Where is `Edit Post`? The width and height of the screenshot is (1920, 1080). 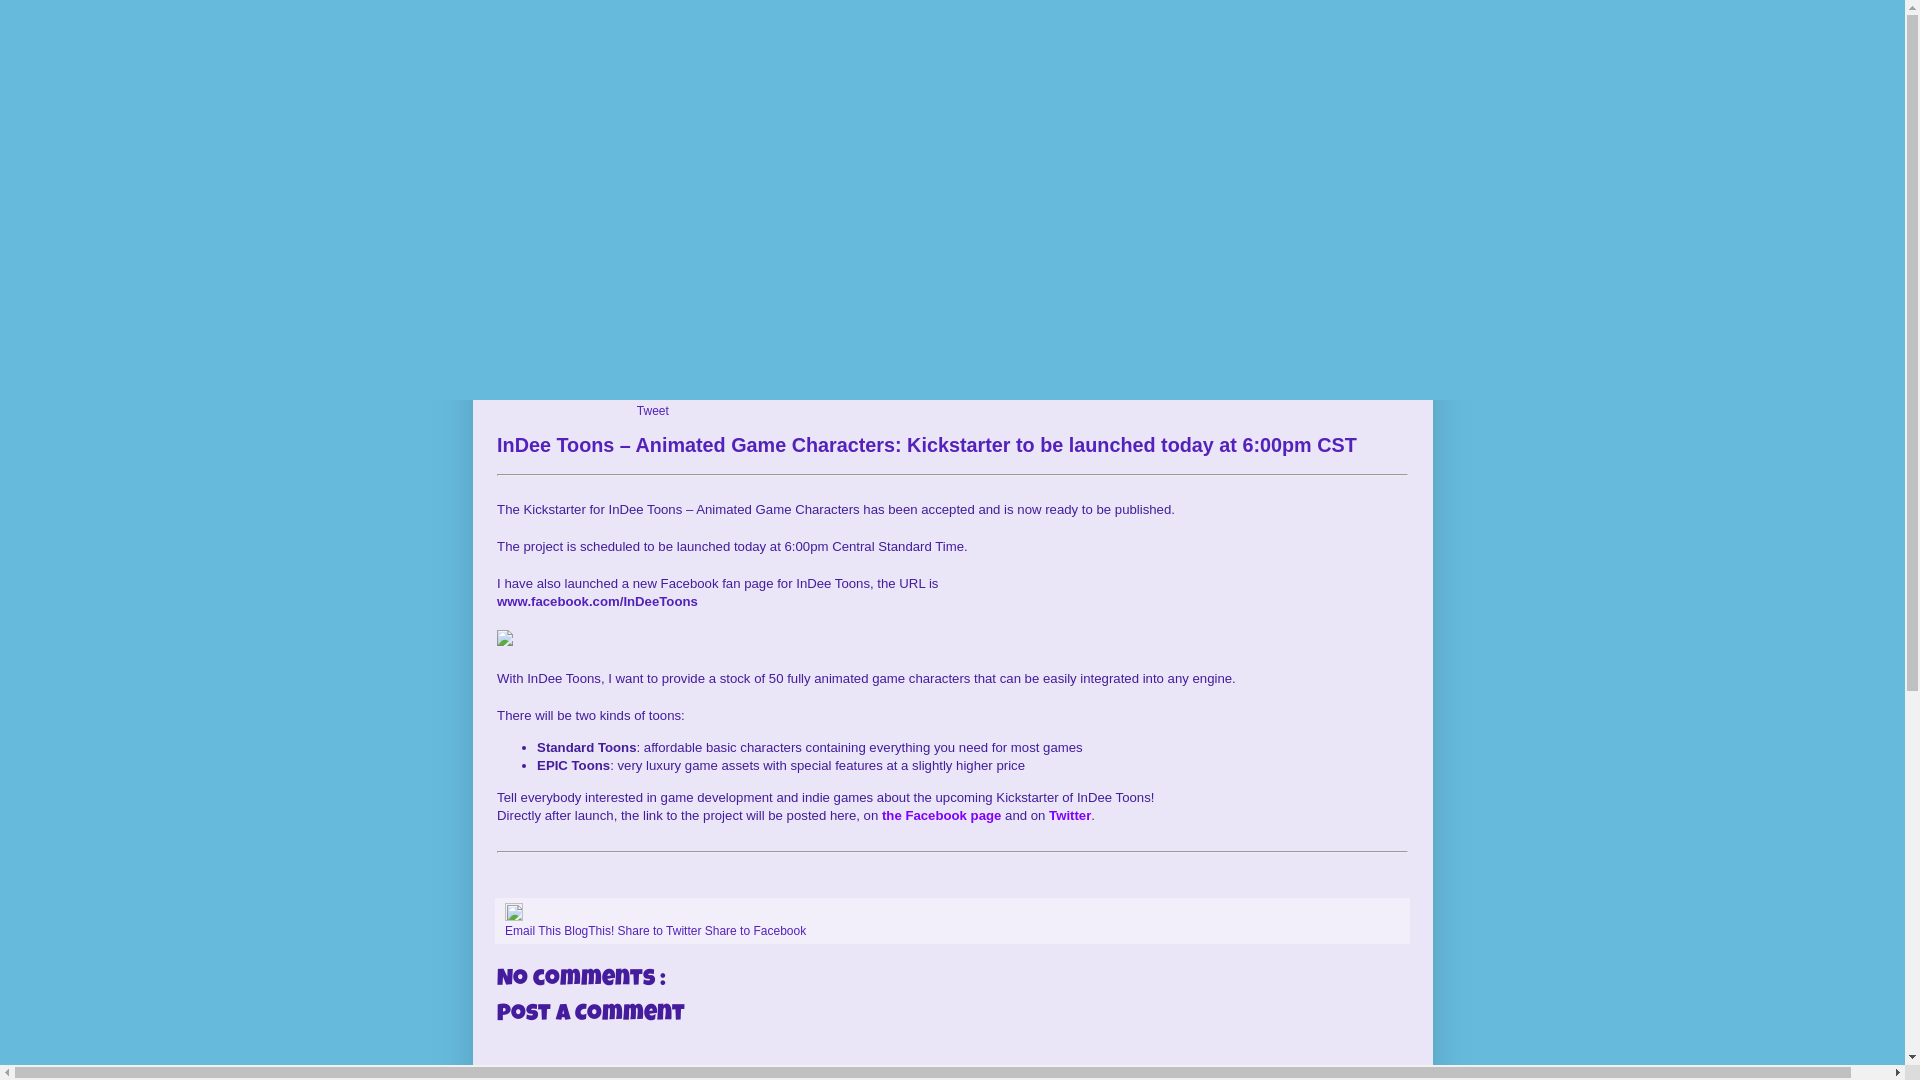
Edit Post is located at coordinates (514, 917).